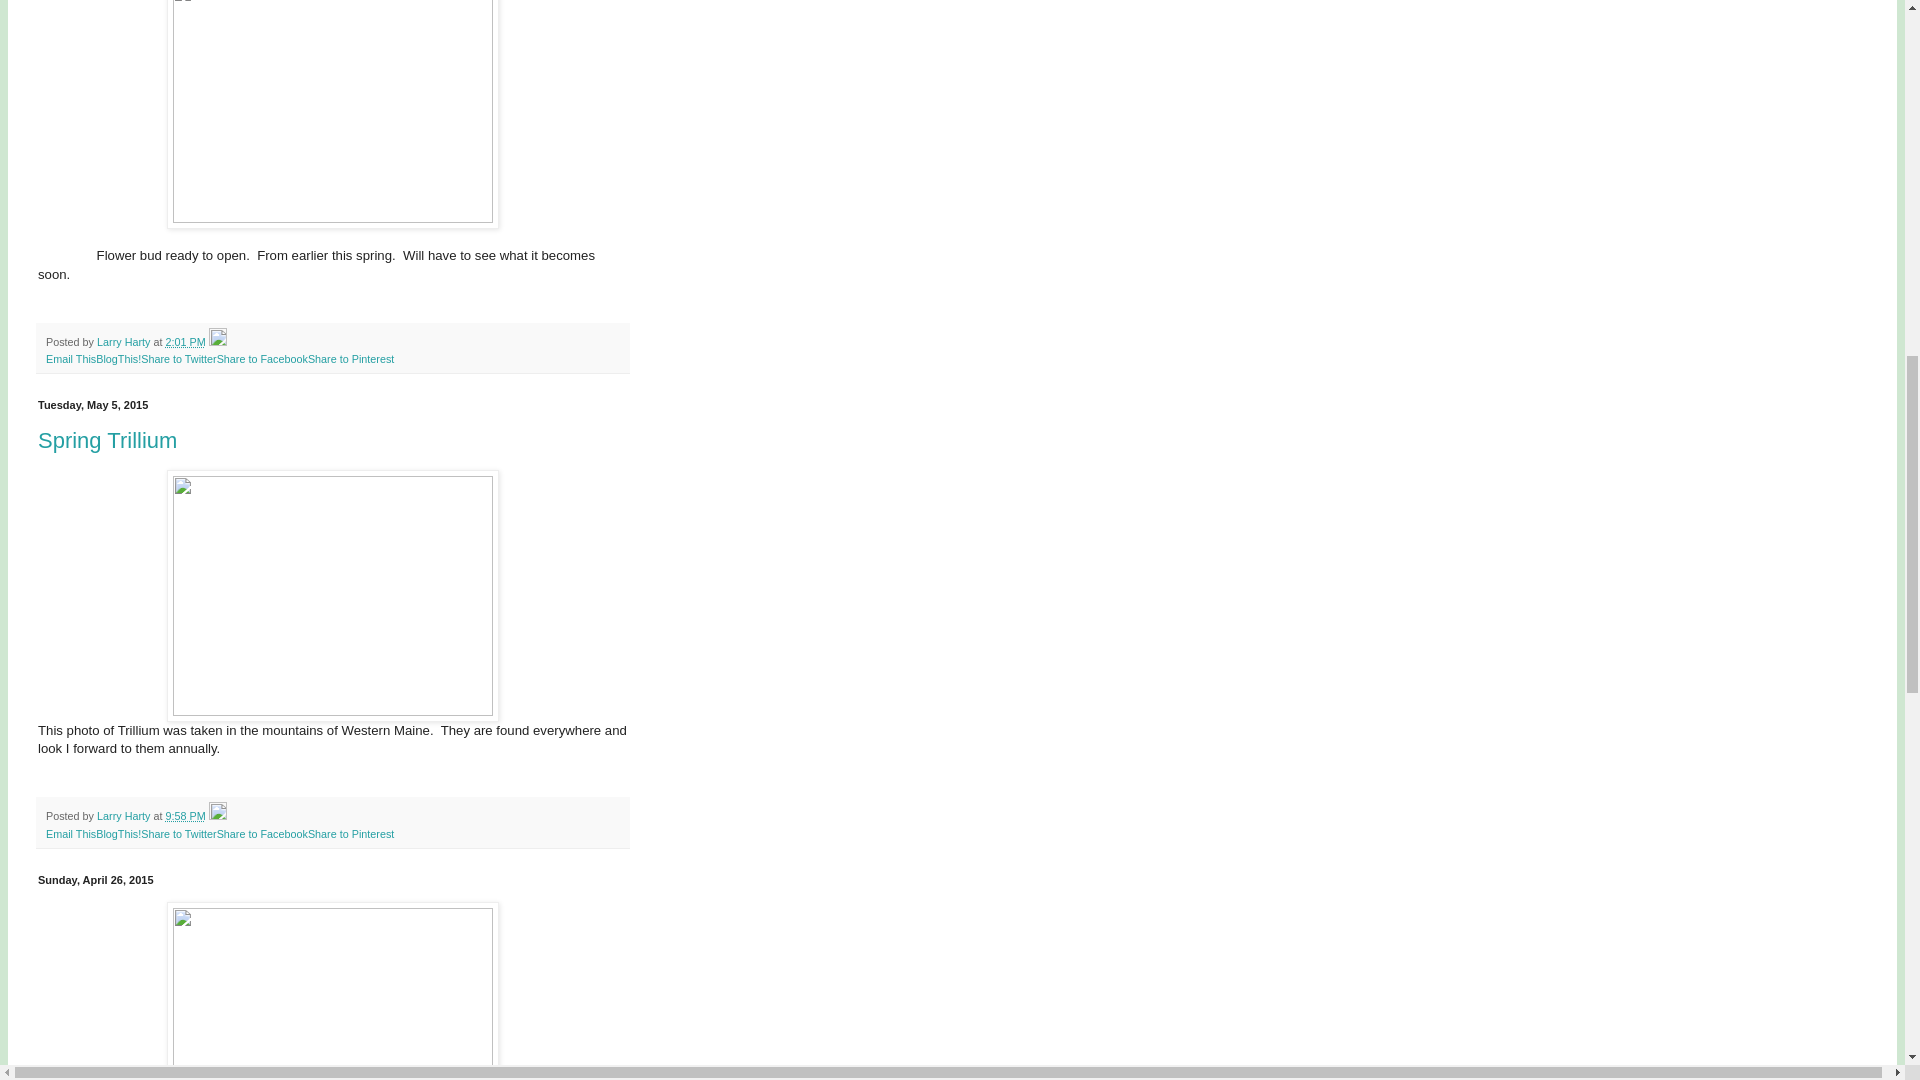  I want to click on Share to Pinterest, so click(350, 834).